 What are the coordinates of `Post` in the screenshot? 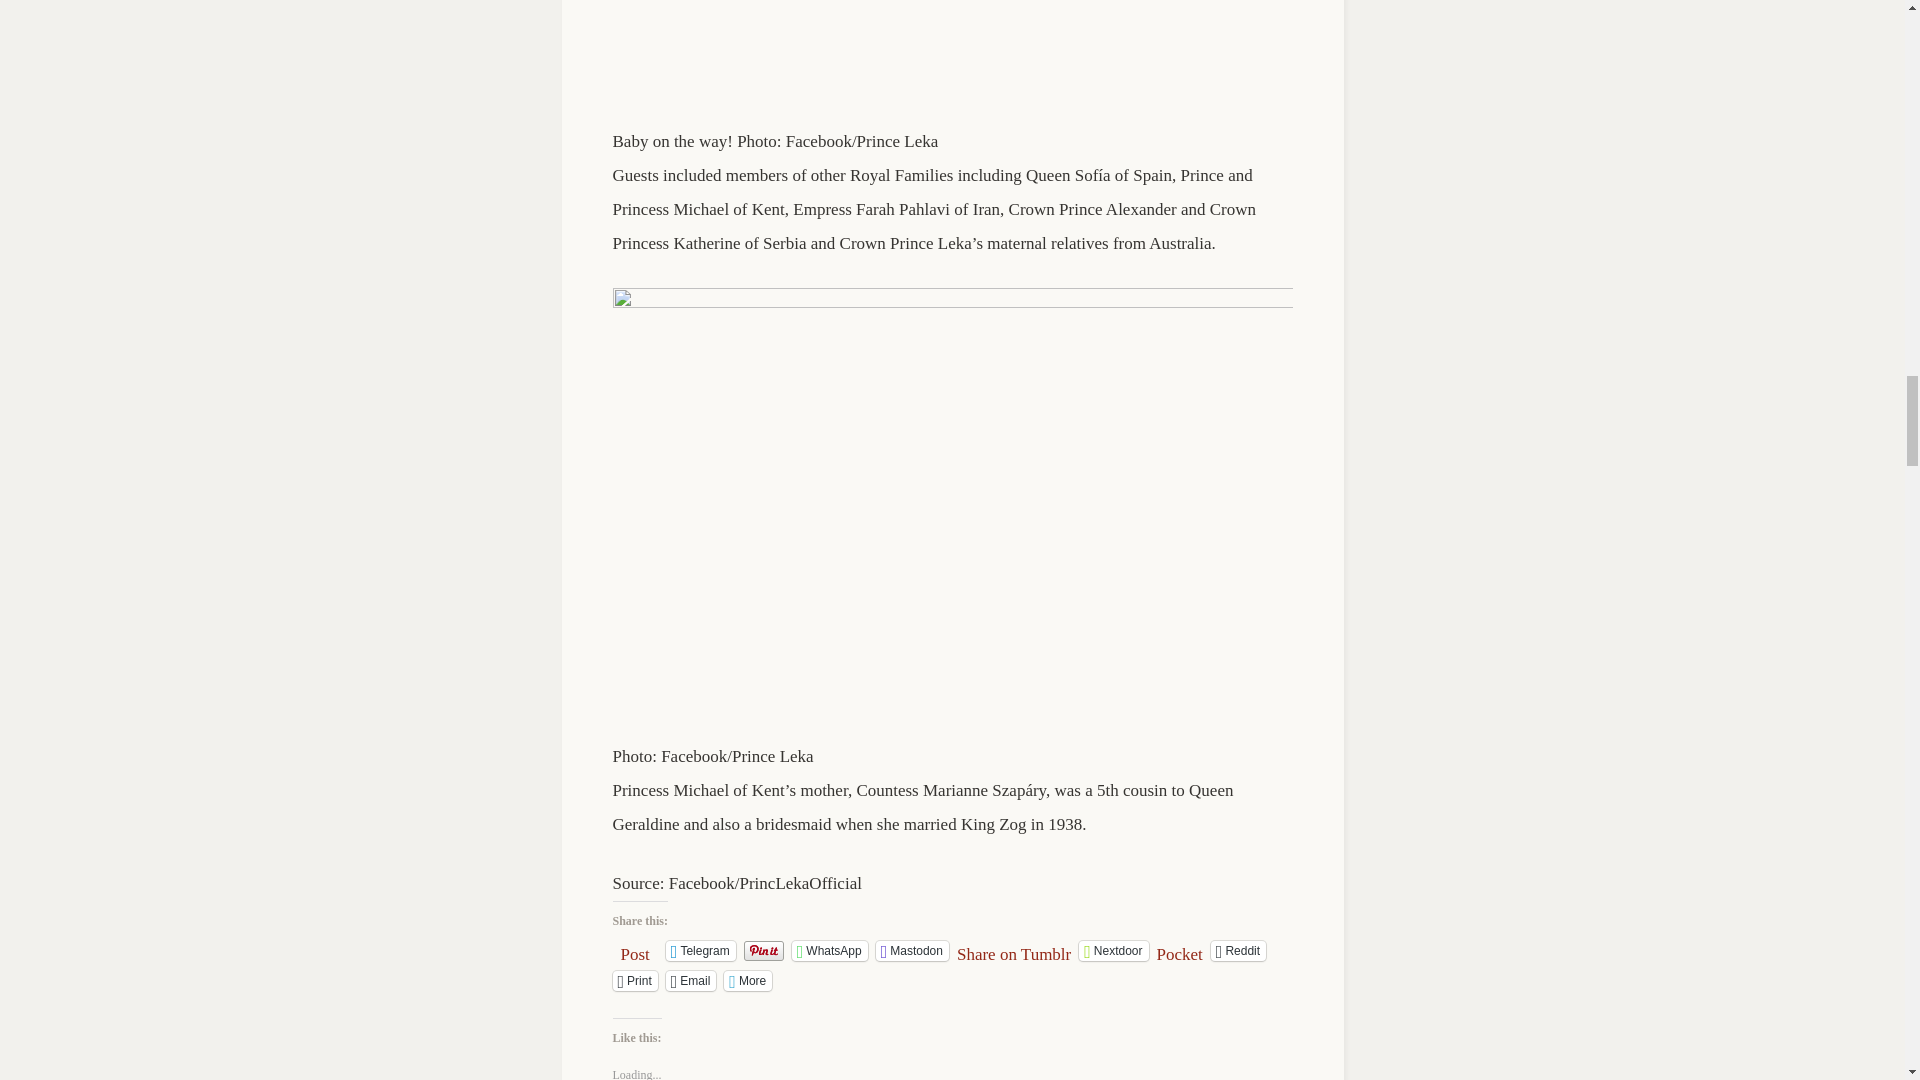 It's located at (634, 950).